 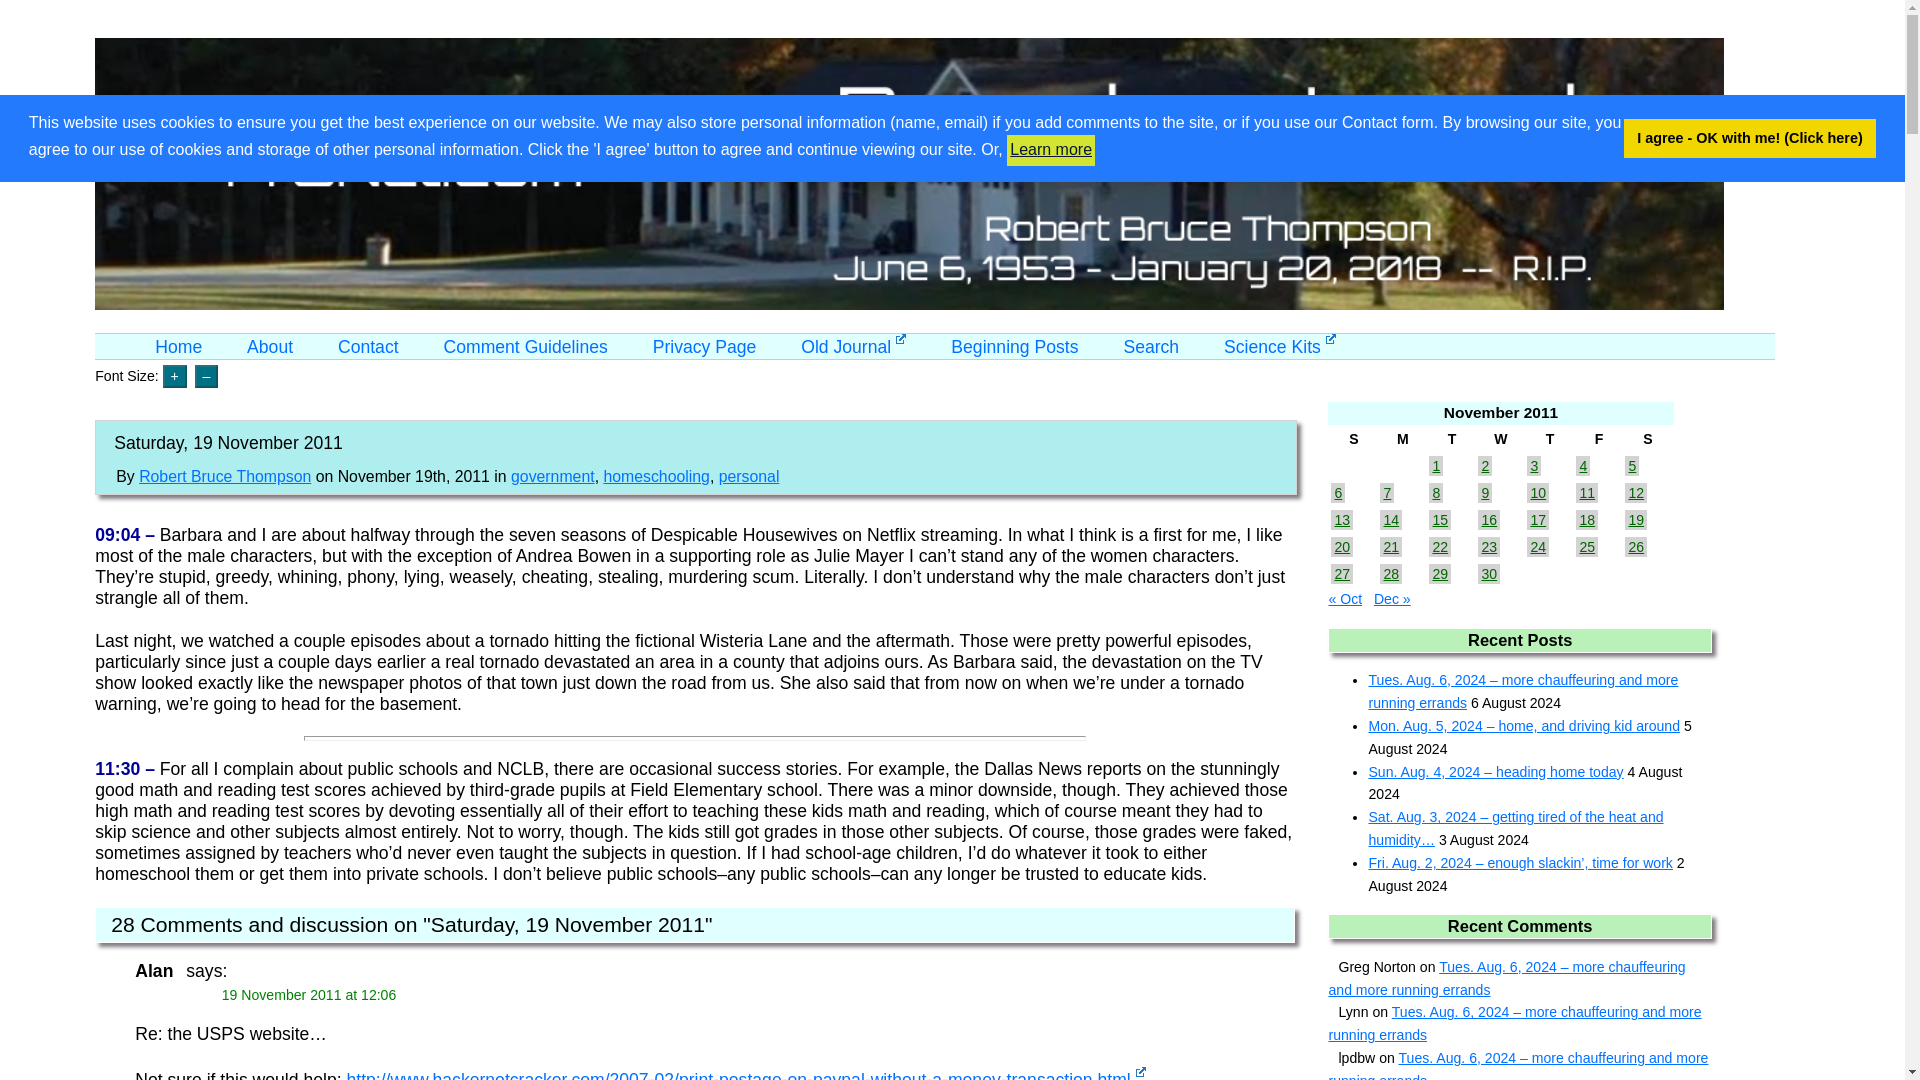 I want to click on Robert Bruce Thompson, so click(x=224, y=476).